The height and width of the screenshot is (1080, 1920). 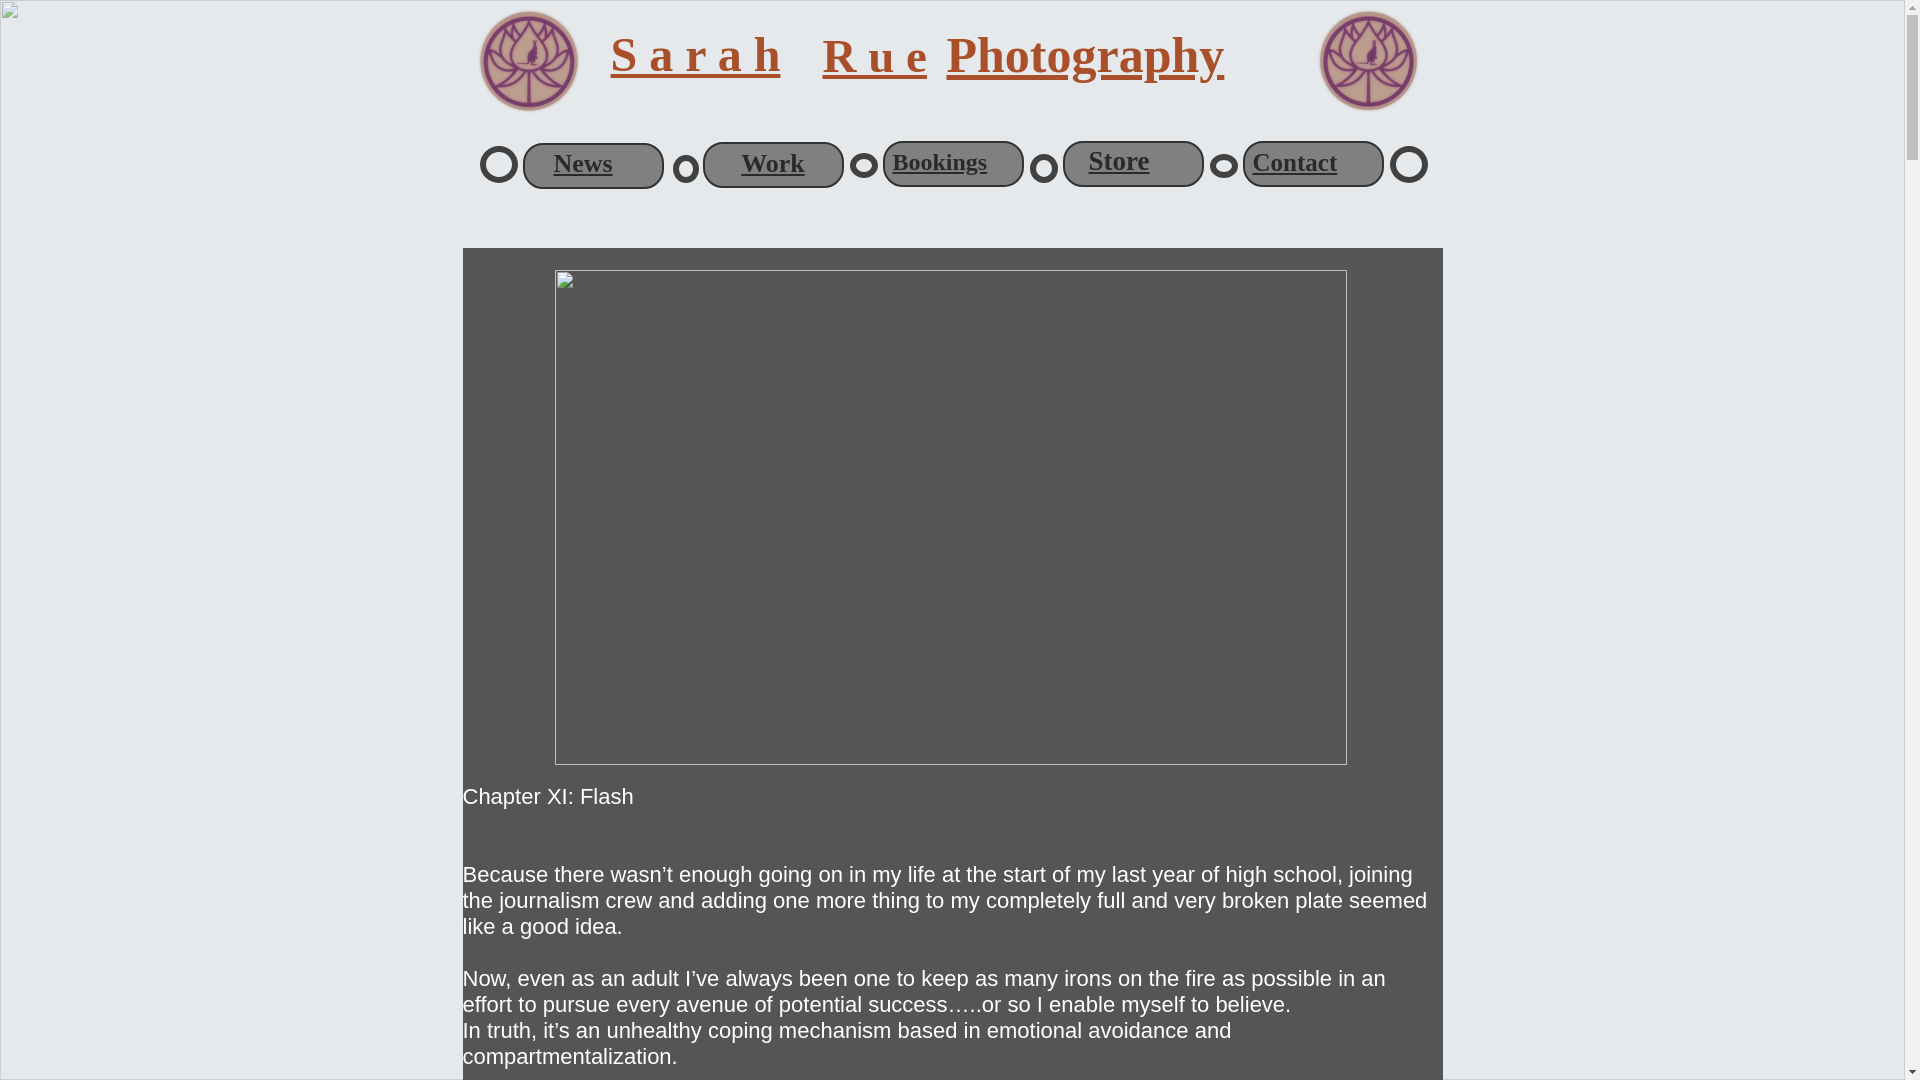 I want to click on Work, so click(x=772, y=162).